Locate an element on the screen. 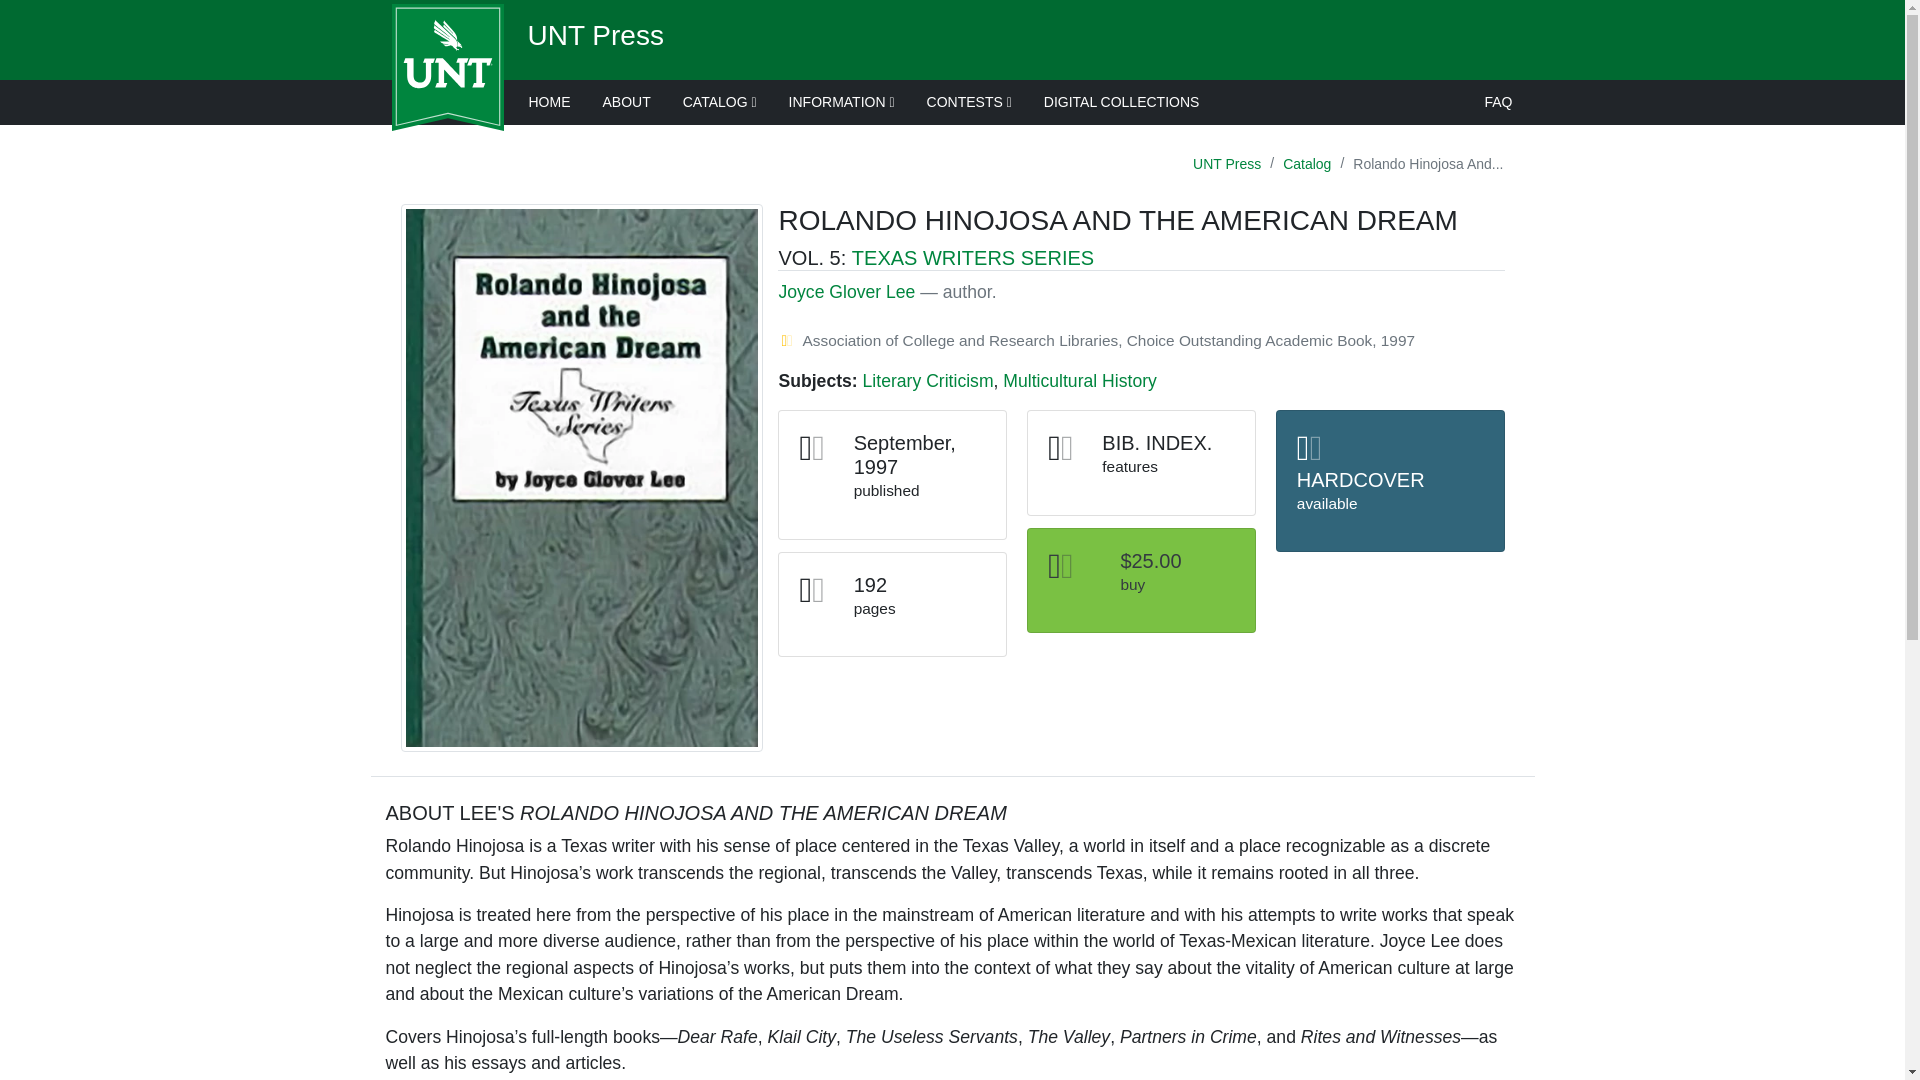 Image resolution: width=1920 pixels, height=1080 pixels. HOME is located at coordinates (548, 102).